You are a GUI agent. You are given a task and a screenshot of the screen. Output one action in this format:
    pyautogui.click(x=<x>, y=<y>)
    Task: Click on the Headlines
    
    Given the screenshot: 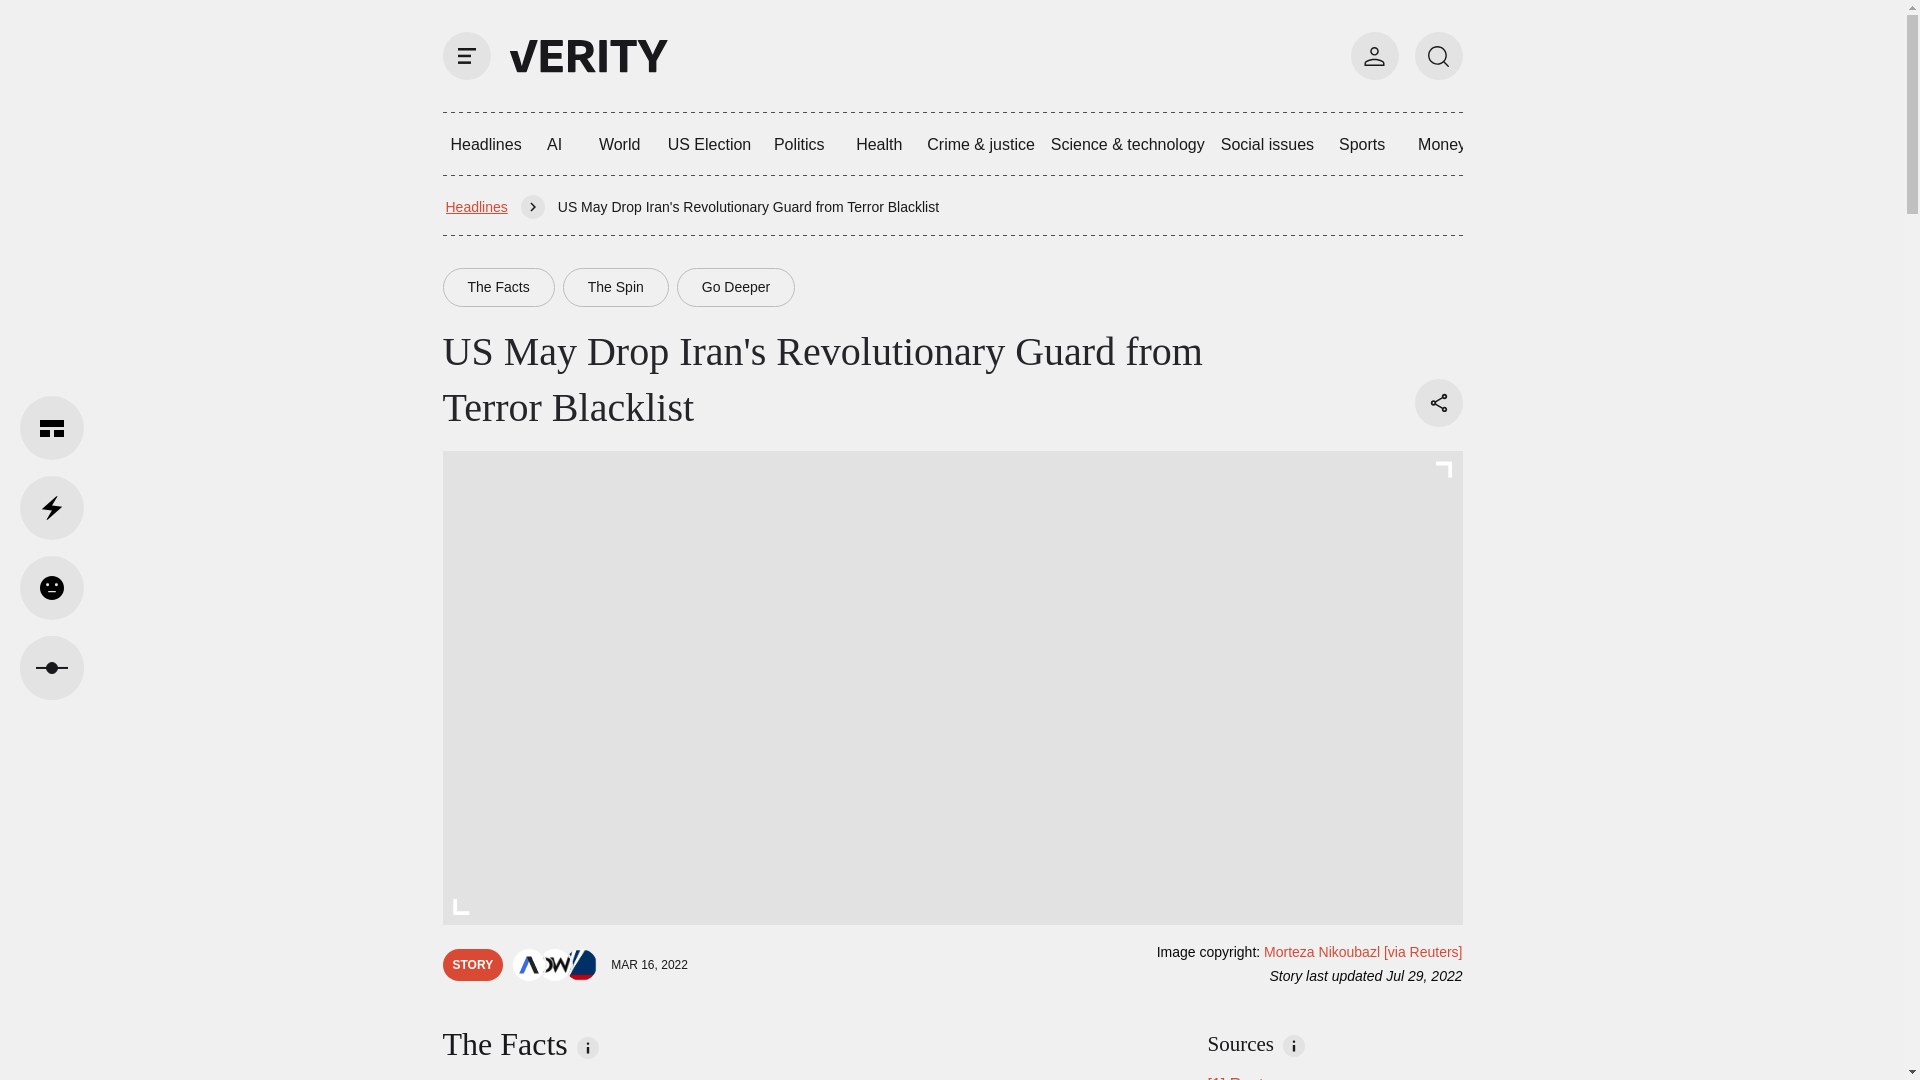 What is the action you would take?
    pyautogui.click(x=476, y=206)
    